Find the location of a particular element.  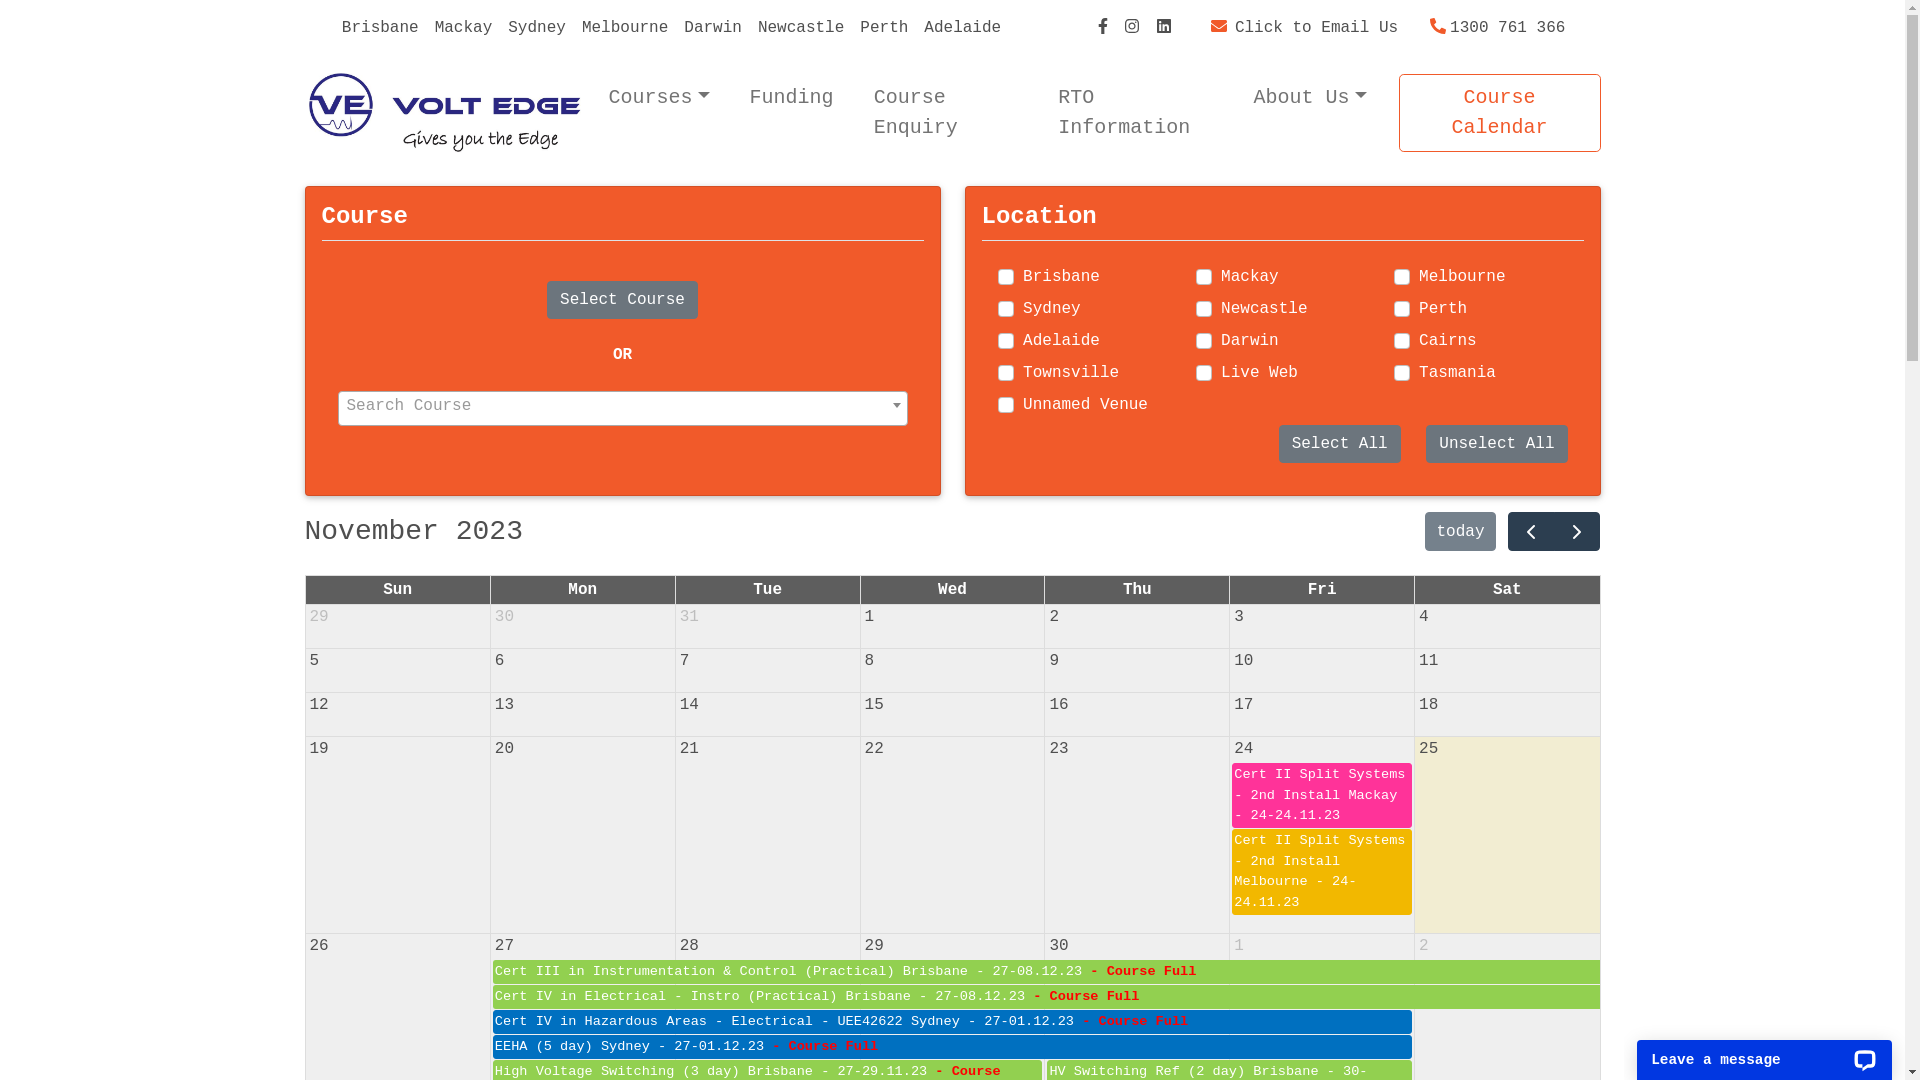

Mon is located at coordinates (582, 590).